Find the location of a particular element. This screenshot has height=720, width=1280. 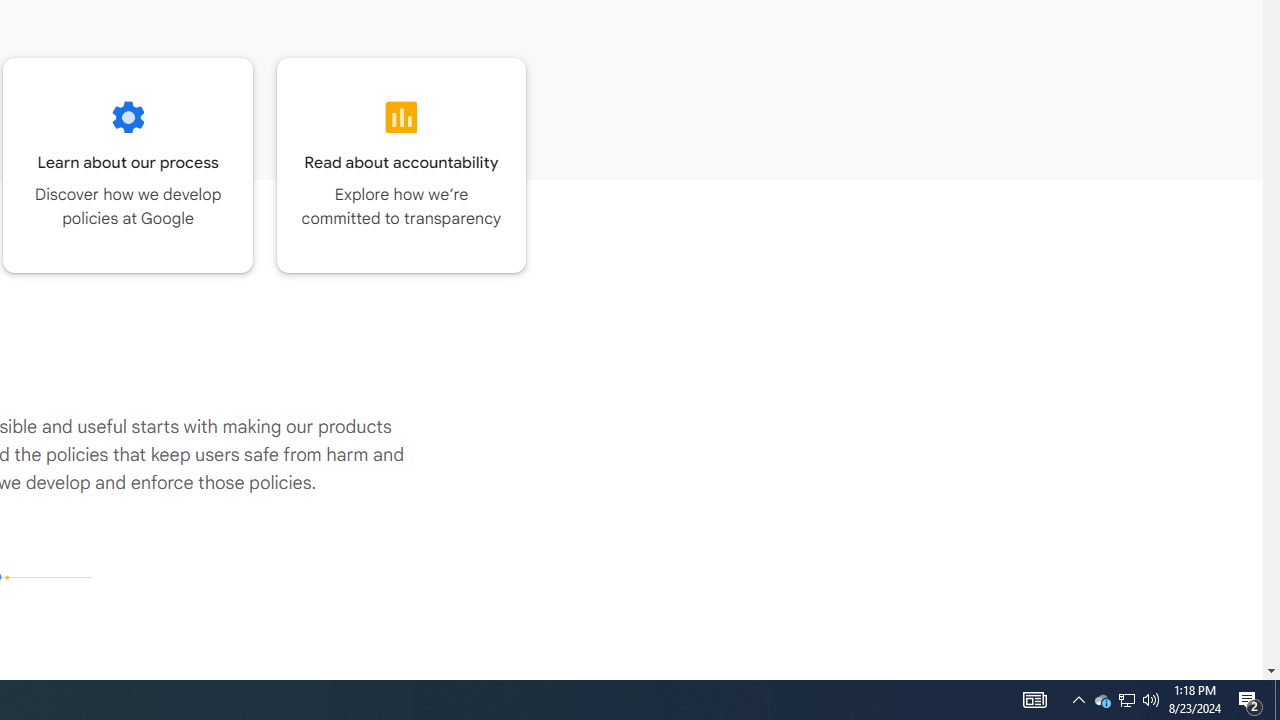

Go to the Accountability page is located at coordinates (402, 165).